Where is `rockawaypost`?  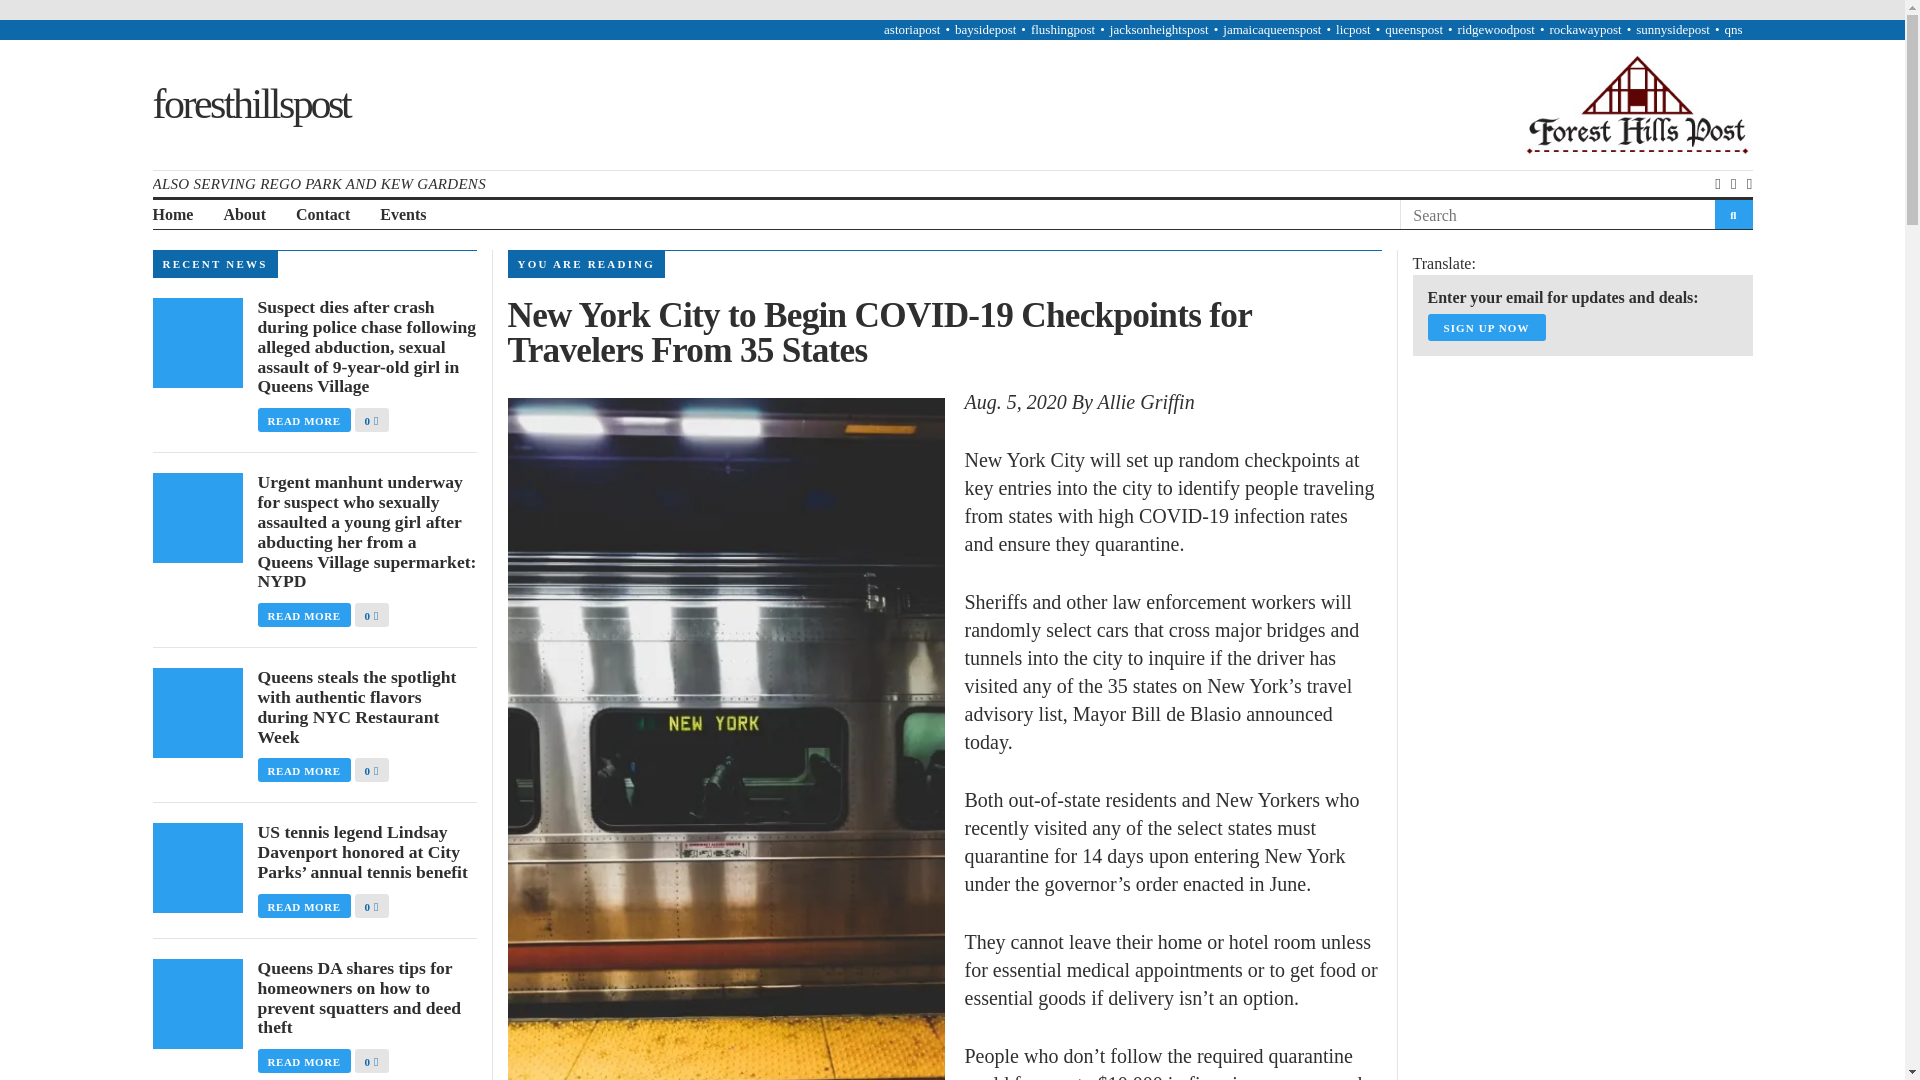
rockawaypost is located at coordinates (1584, 28).